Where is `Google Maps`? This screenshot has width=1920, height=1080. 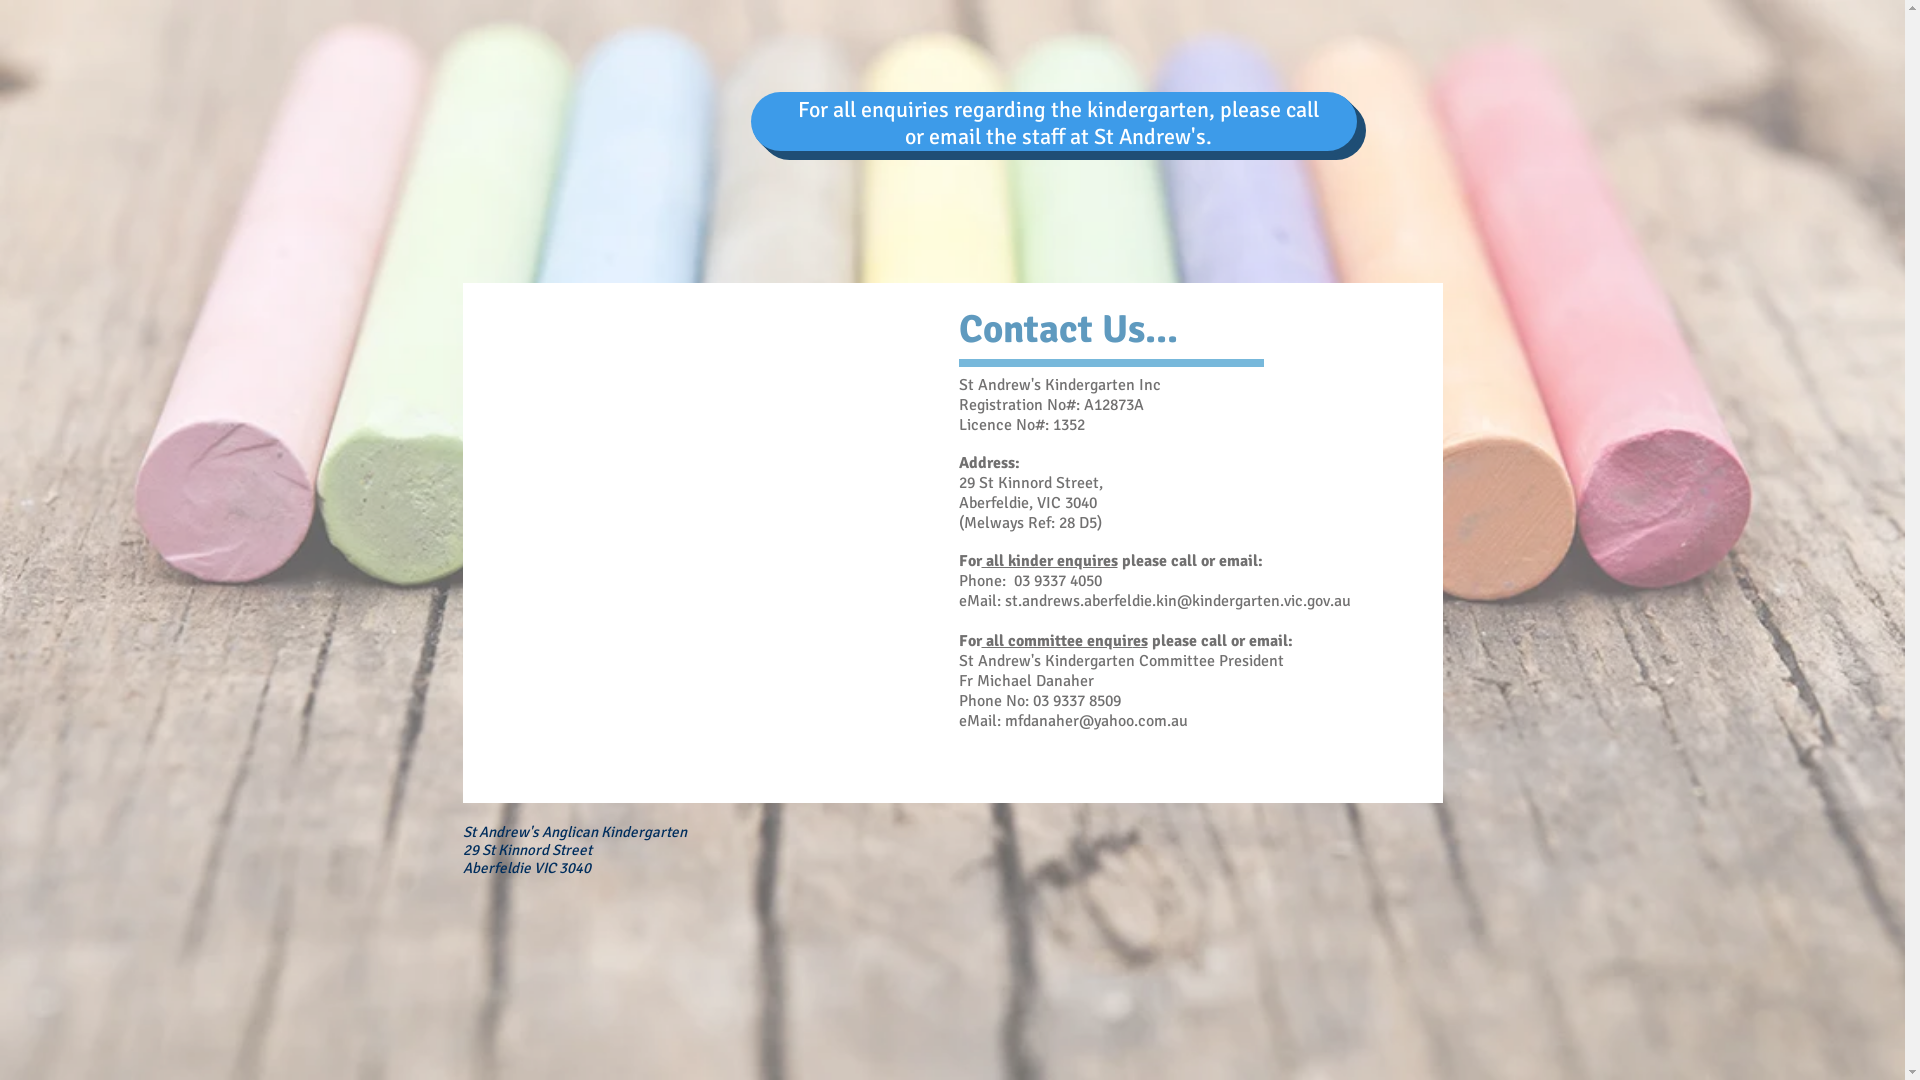 Google Maps is located at coordinates (700, 578).